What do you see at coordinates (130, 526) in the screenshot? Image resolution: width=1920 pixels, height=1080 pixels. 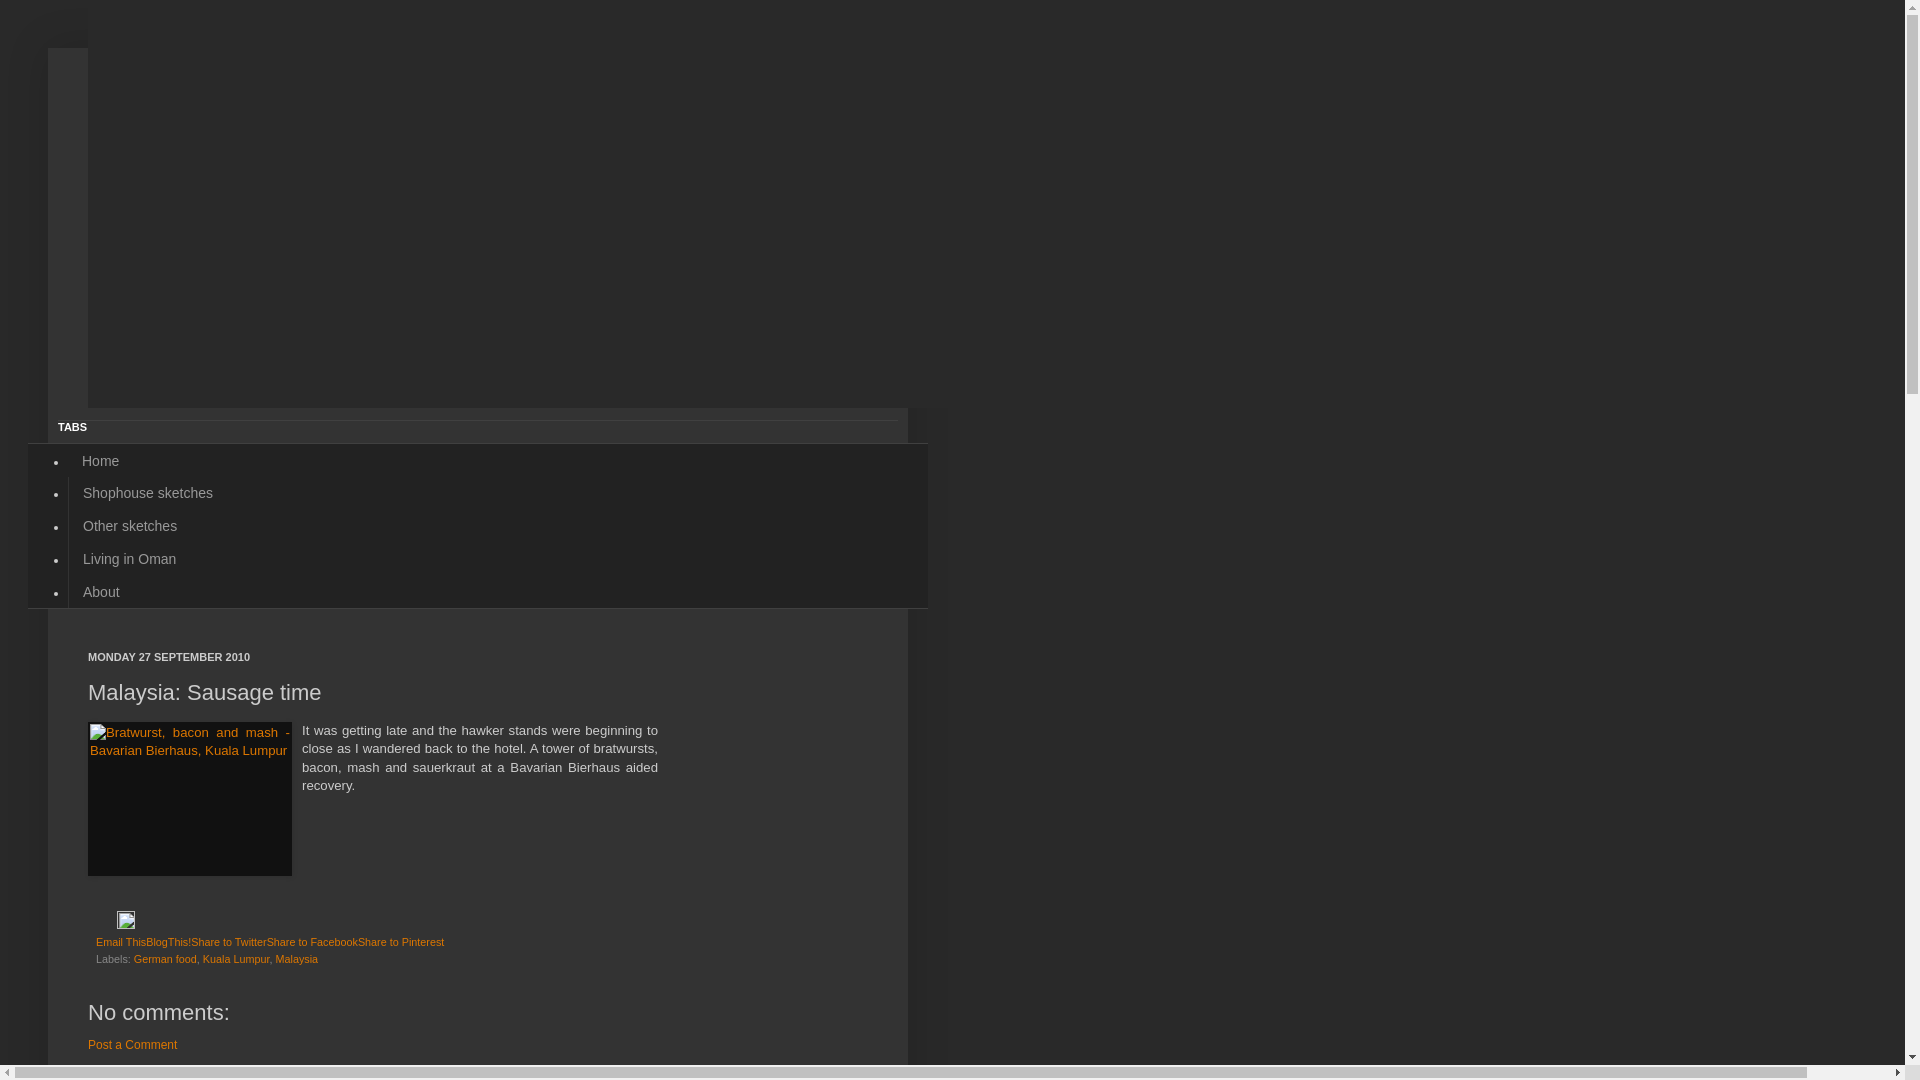 I see `Other sketches` at bounding box center [130, 526].